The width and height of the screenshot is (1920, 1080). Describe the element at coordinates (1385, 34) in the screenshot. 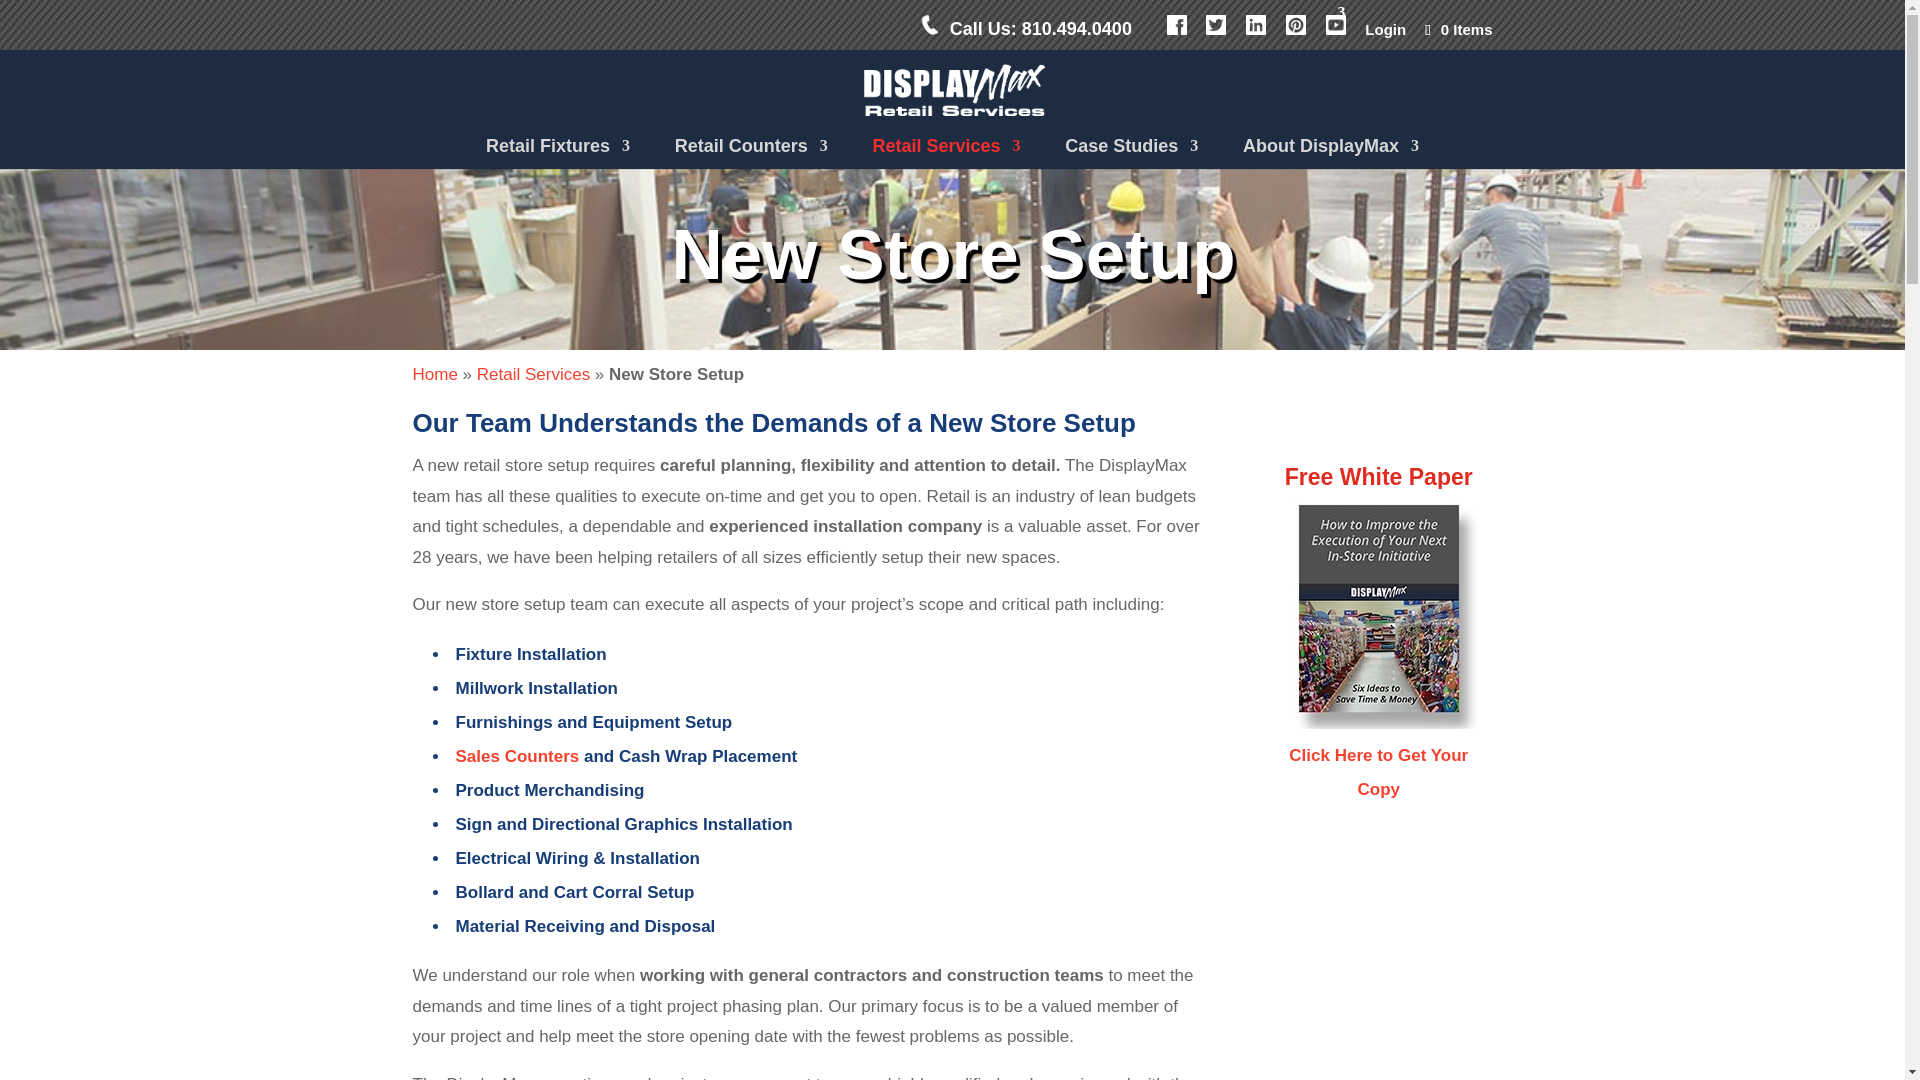

I see `Login` at that location.